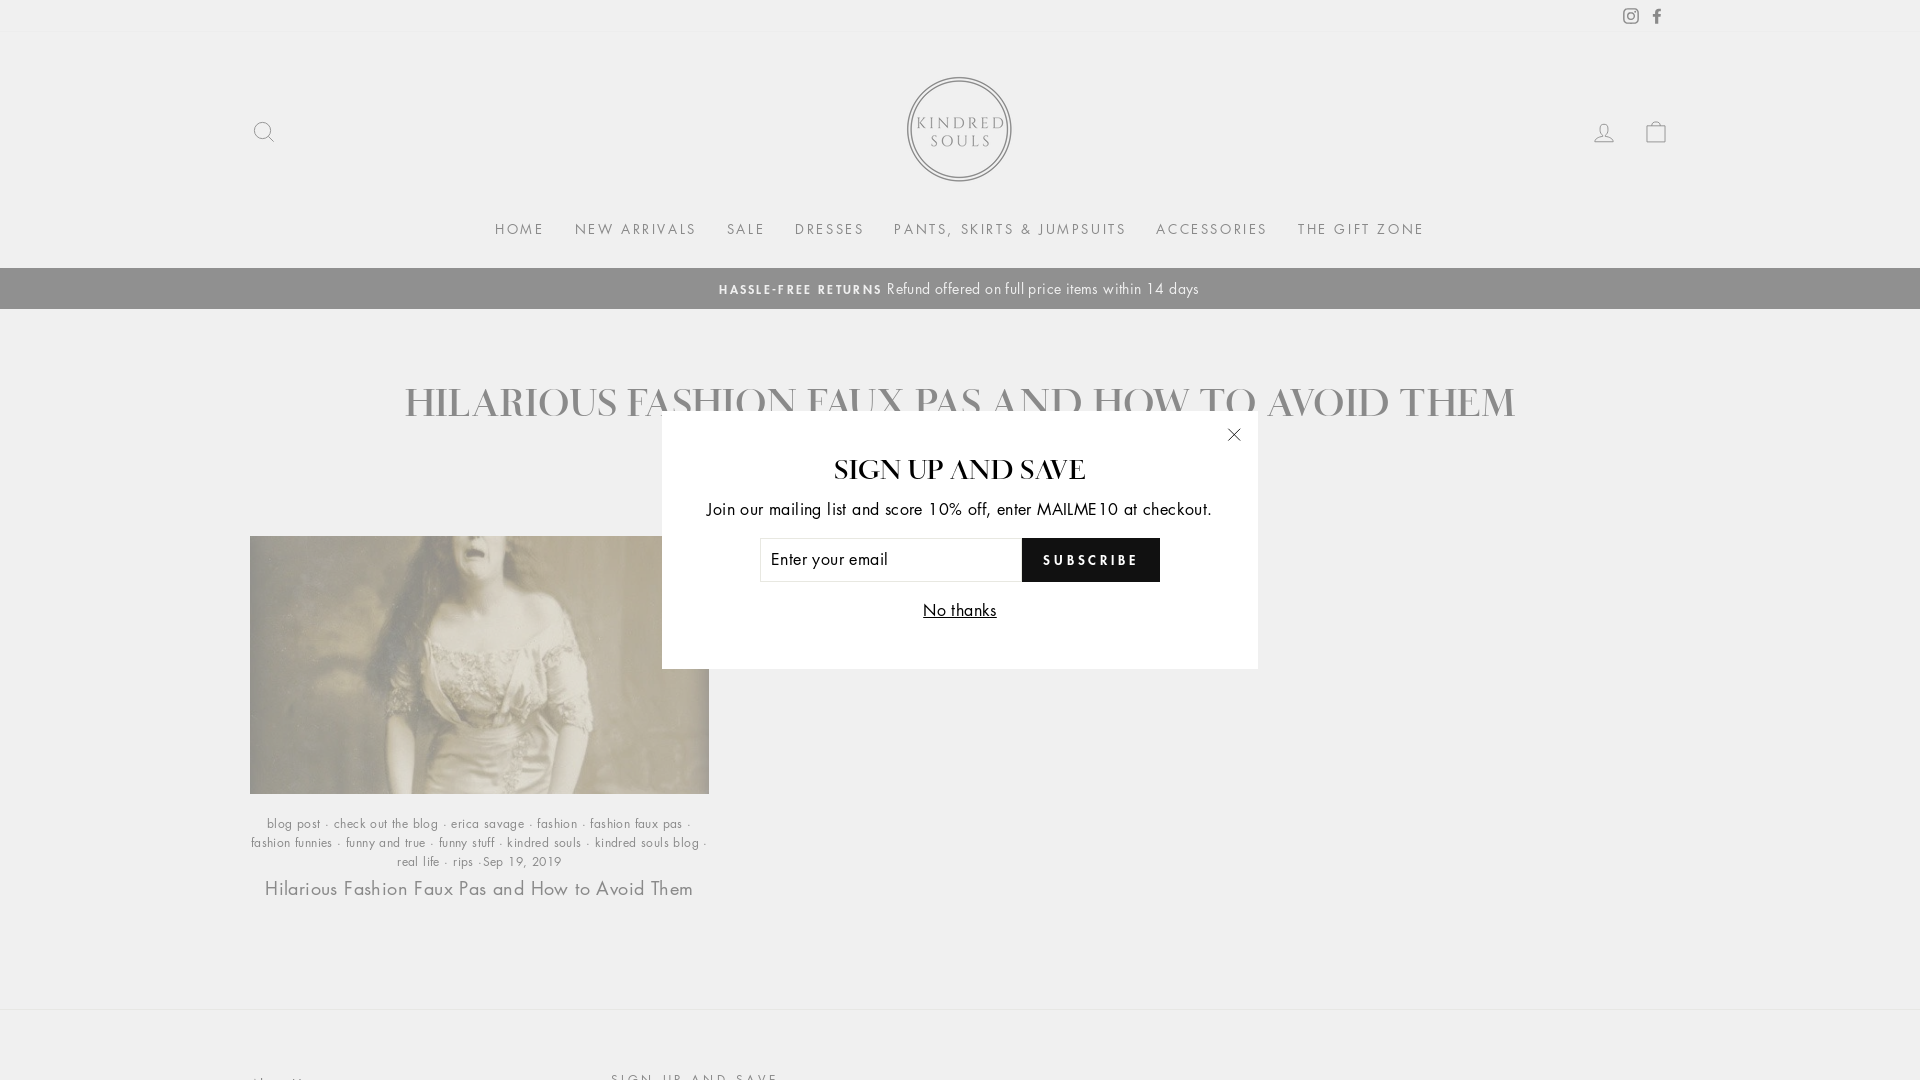  I want to click on PANTS, SKIRTS & JUMPSUITS, so click(1010, 230).